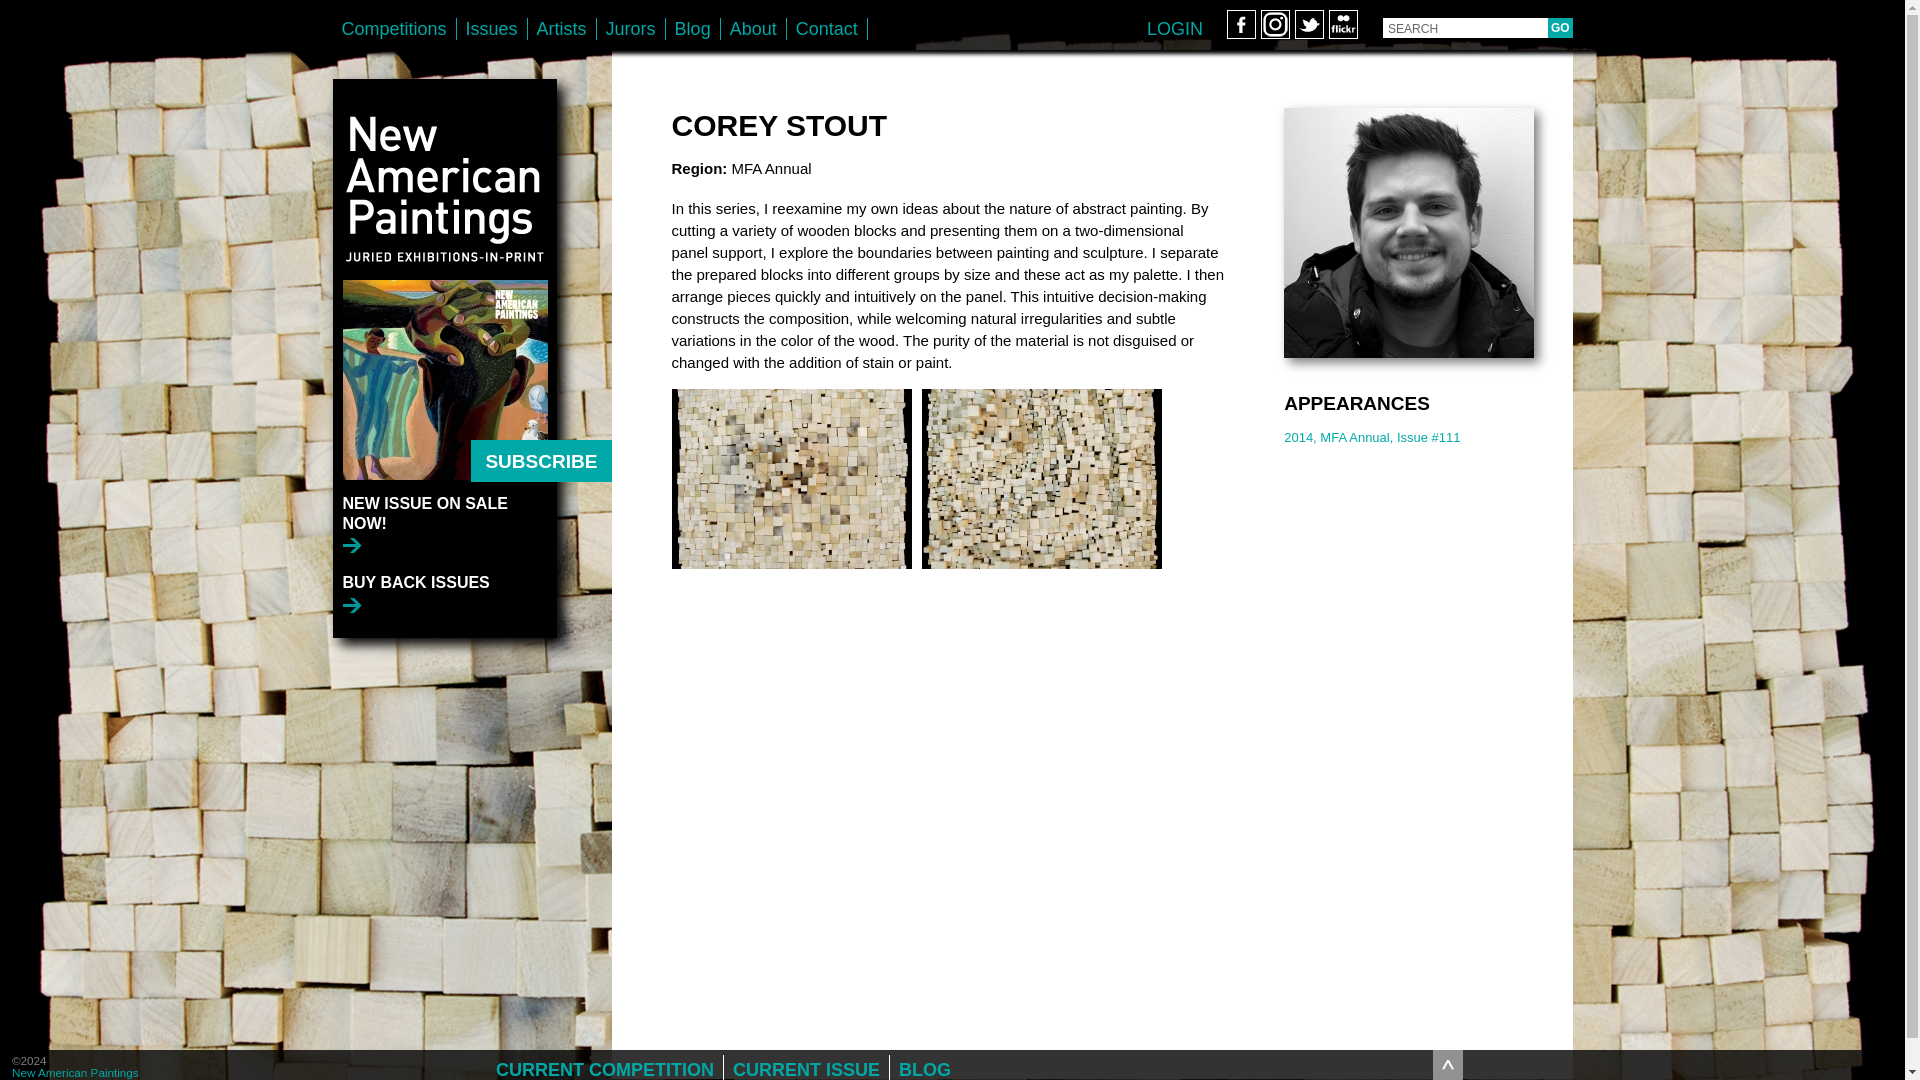 The width and height of the screenshot is (1920, 1080). I want to click on About, so click(753, 28).